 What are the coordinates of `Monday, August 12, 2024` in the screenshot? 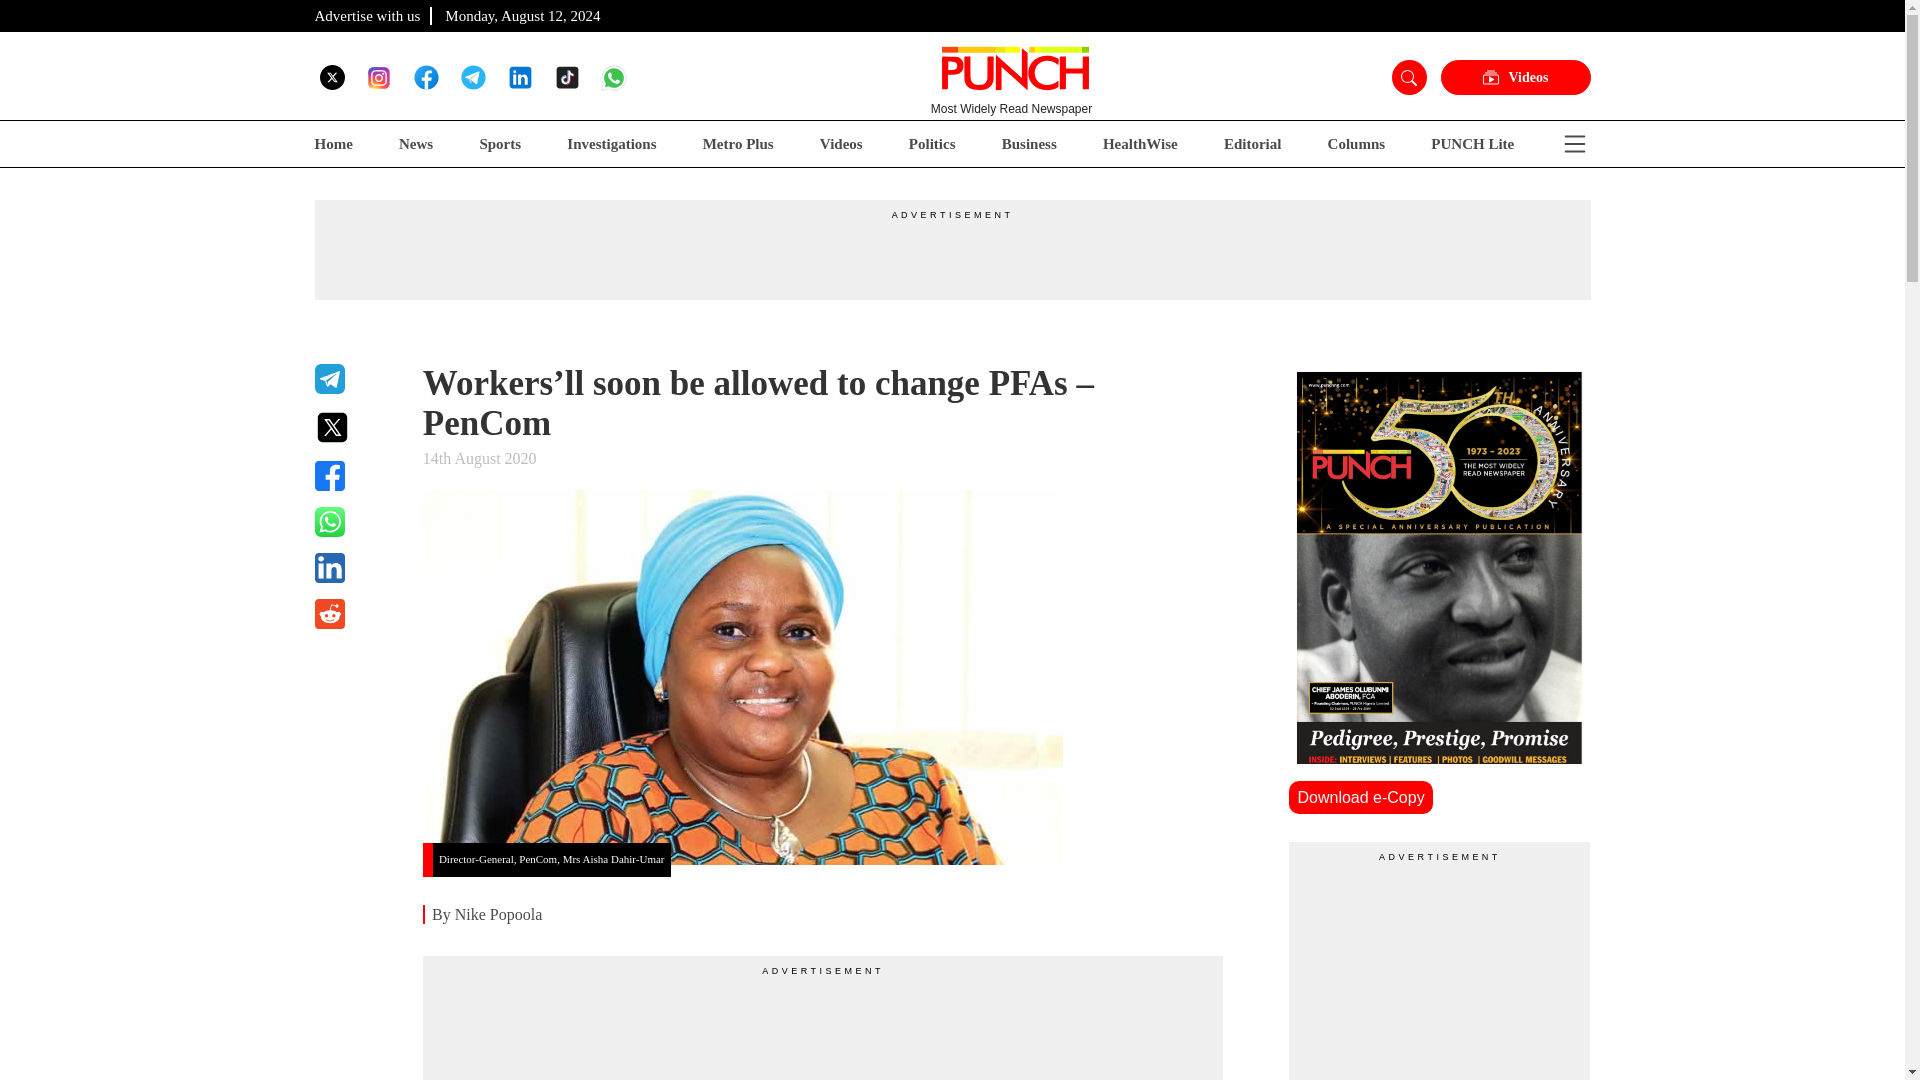 It's located at (522, 15).